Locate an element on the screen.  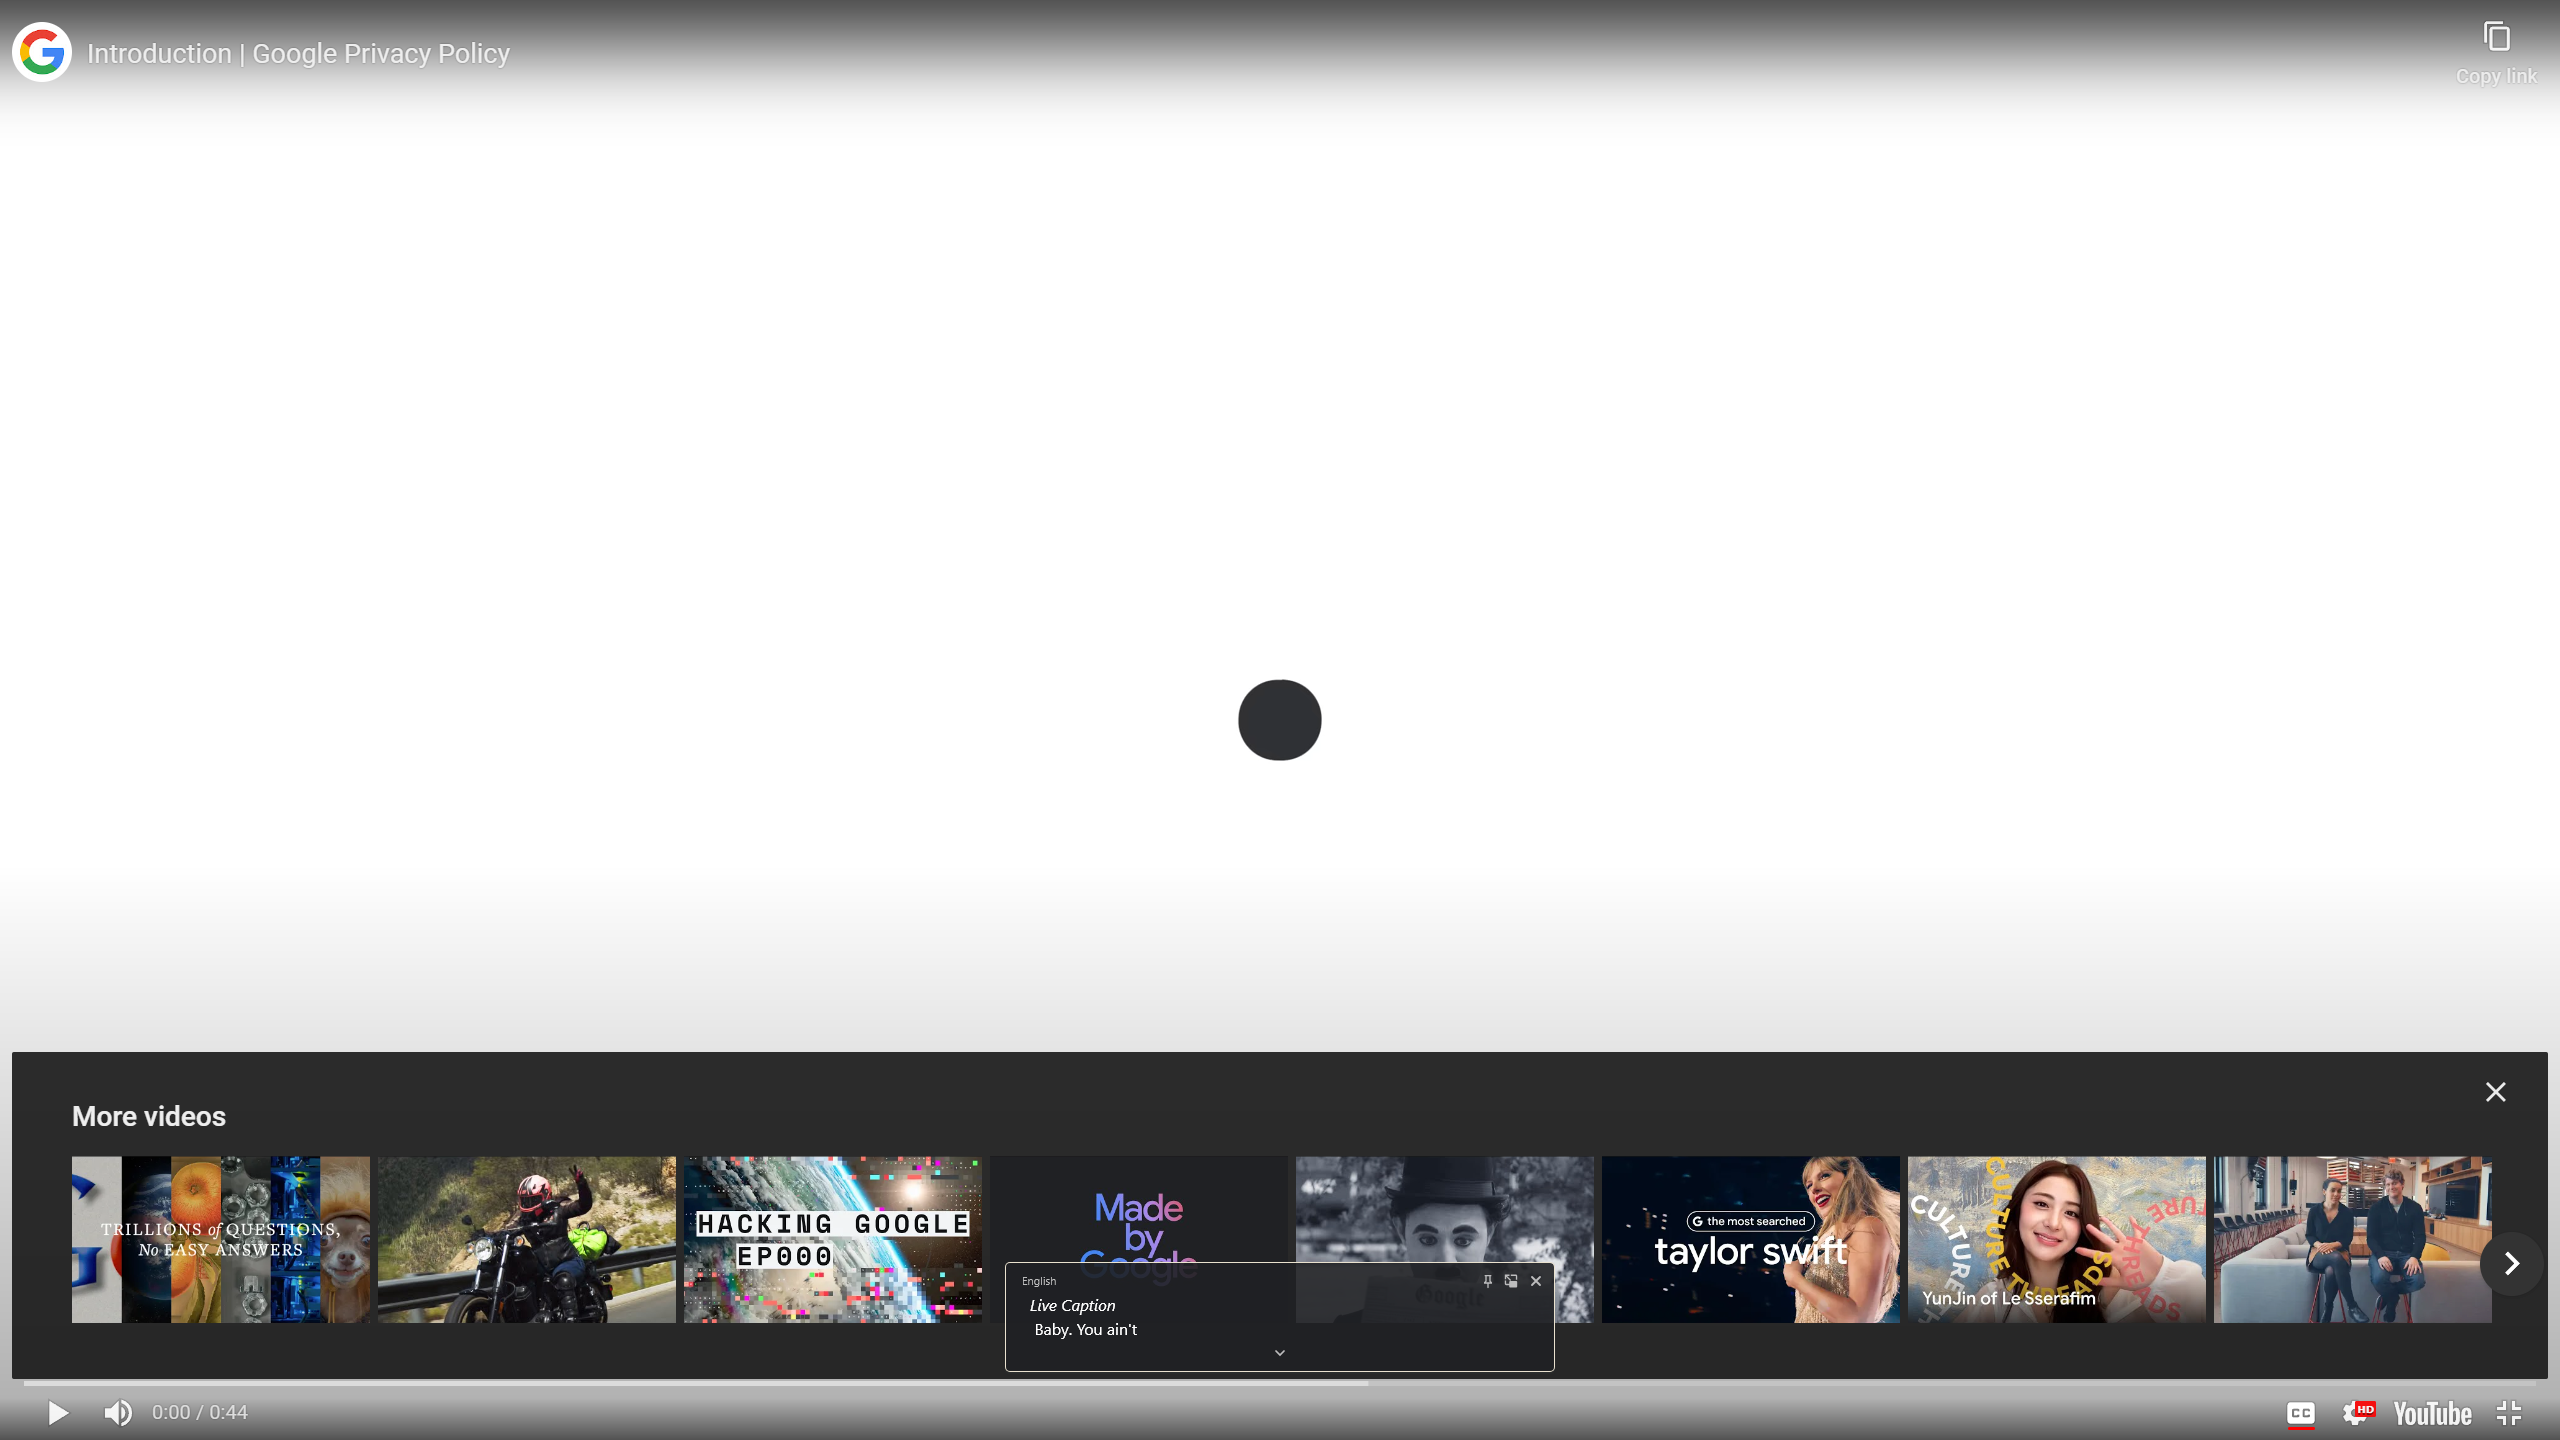
Teachable Machine 2.0: Making AI easier for everyone is located at coordinates (2362, 1240).